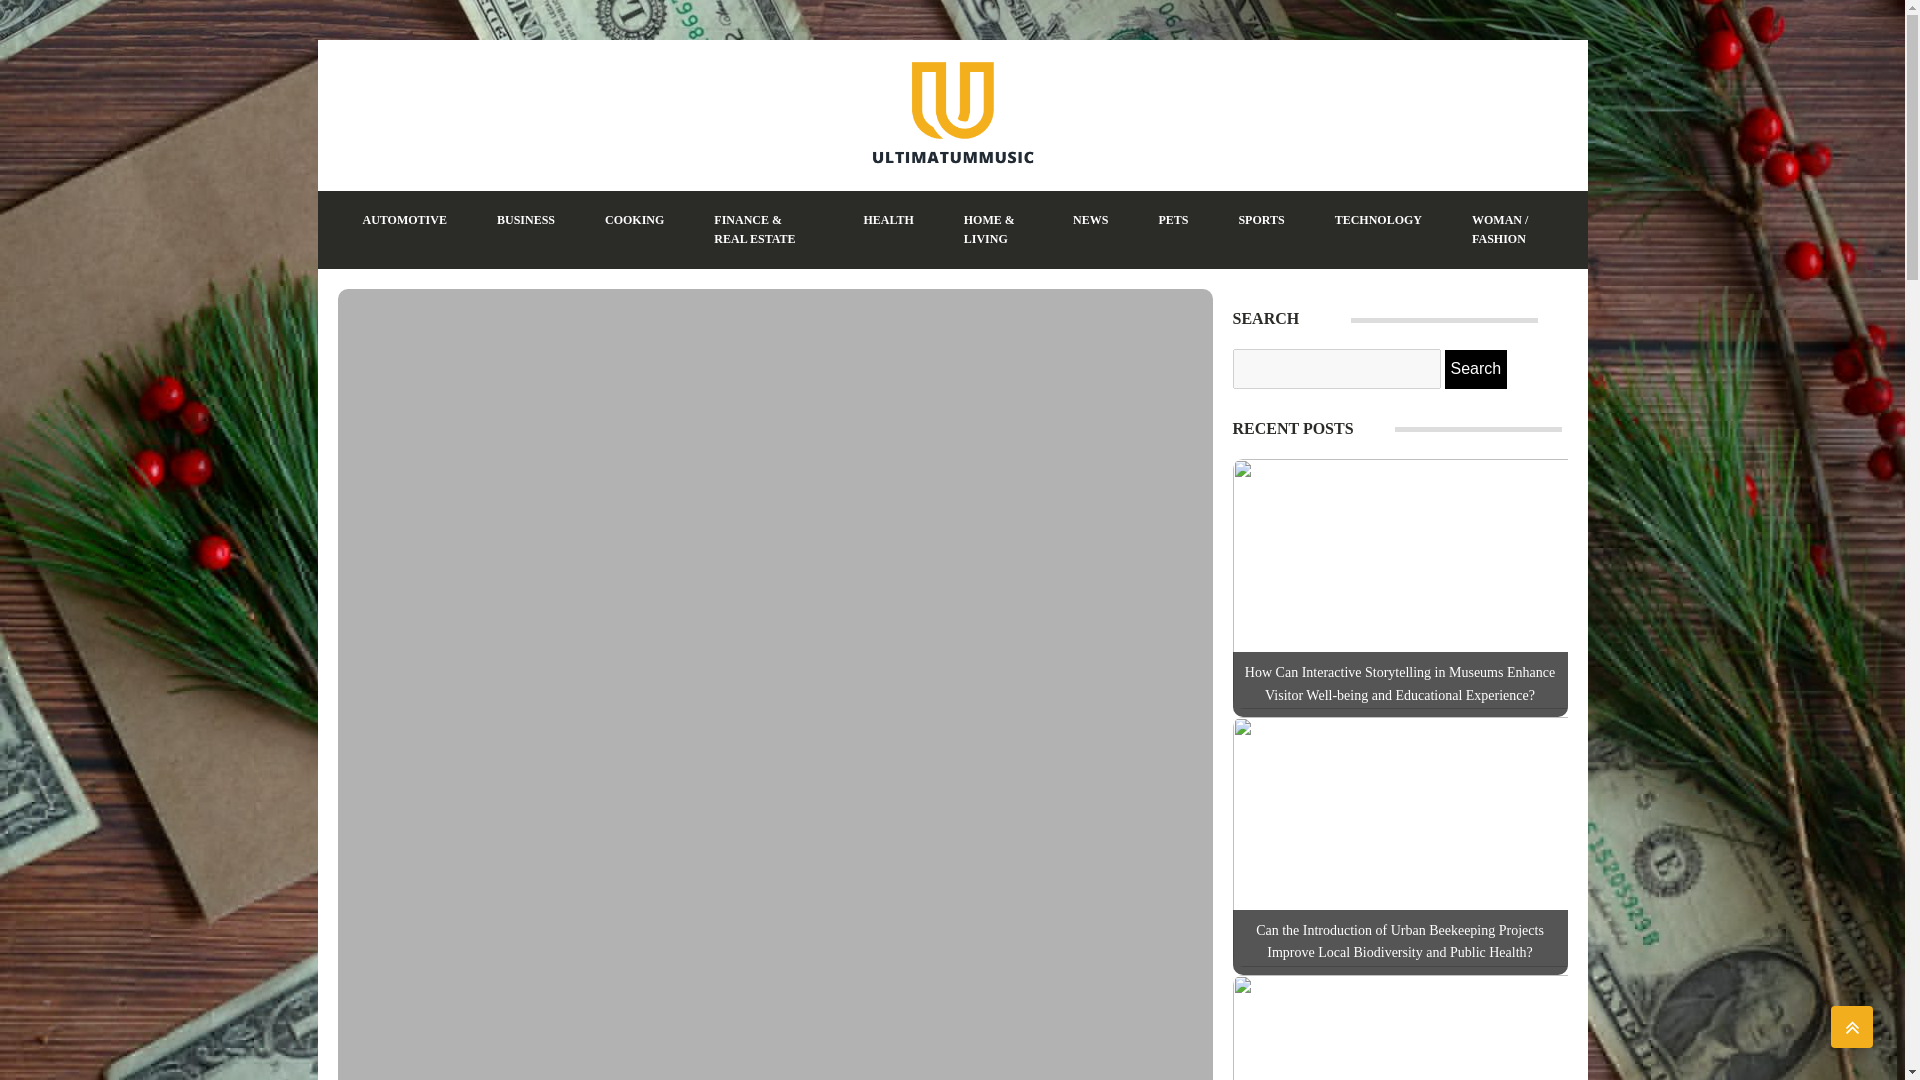 This screenshot has width=1920, height=1080. Describe the element at coordinates (634, 220) in the screenshot. I see `COOKING` at that location.